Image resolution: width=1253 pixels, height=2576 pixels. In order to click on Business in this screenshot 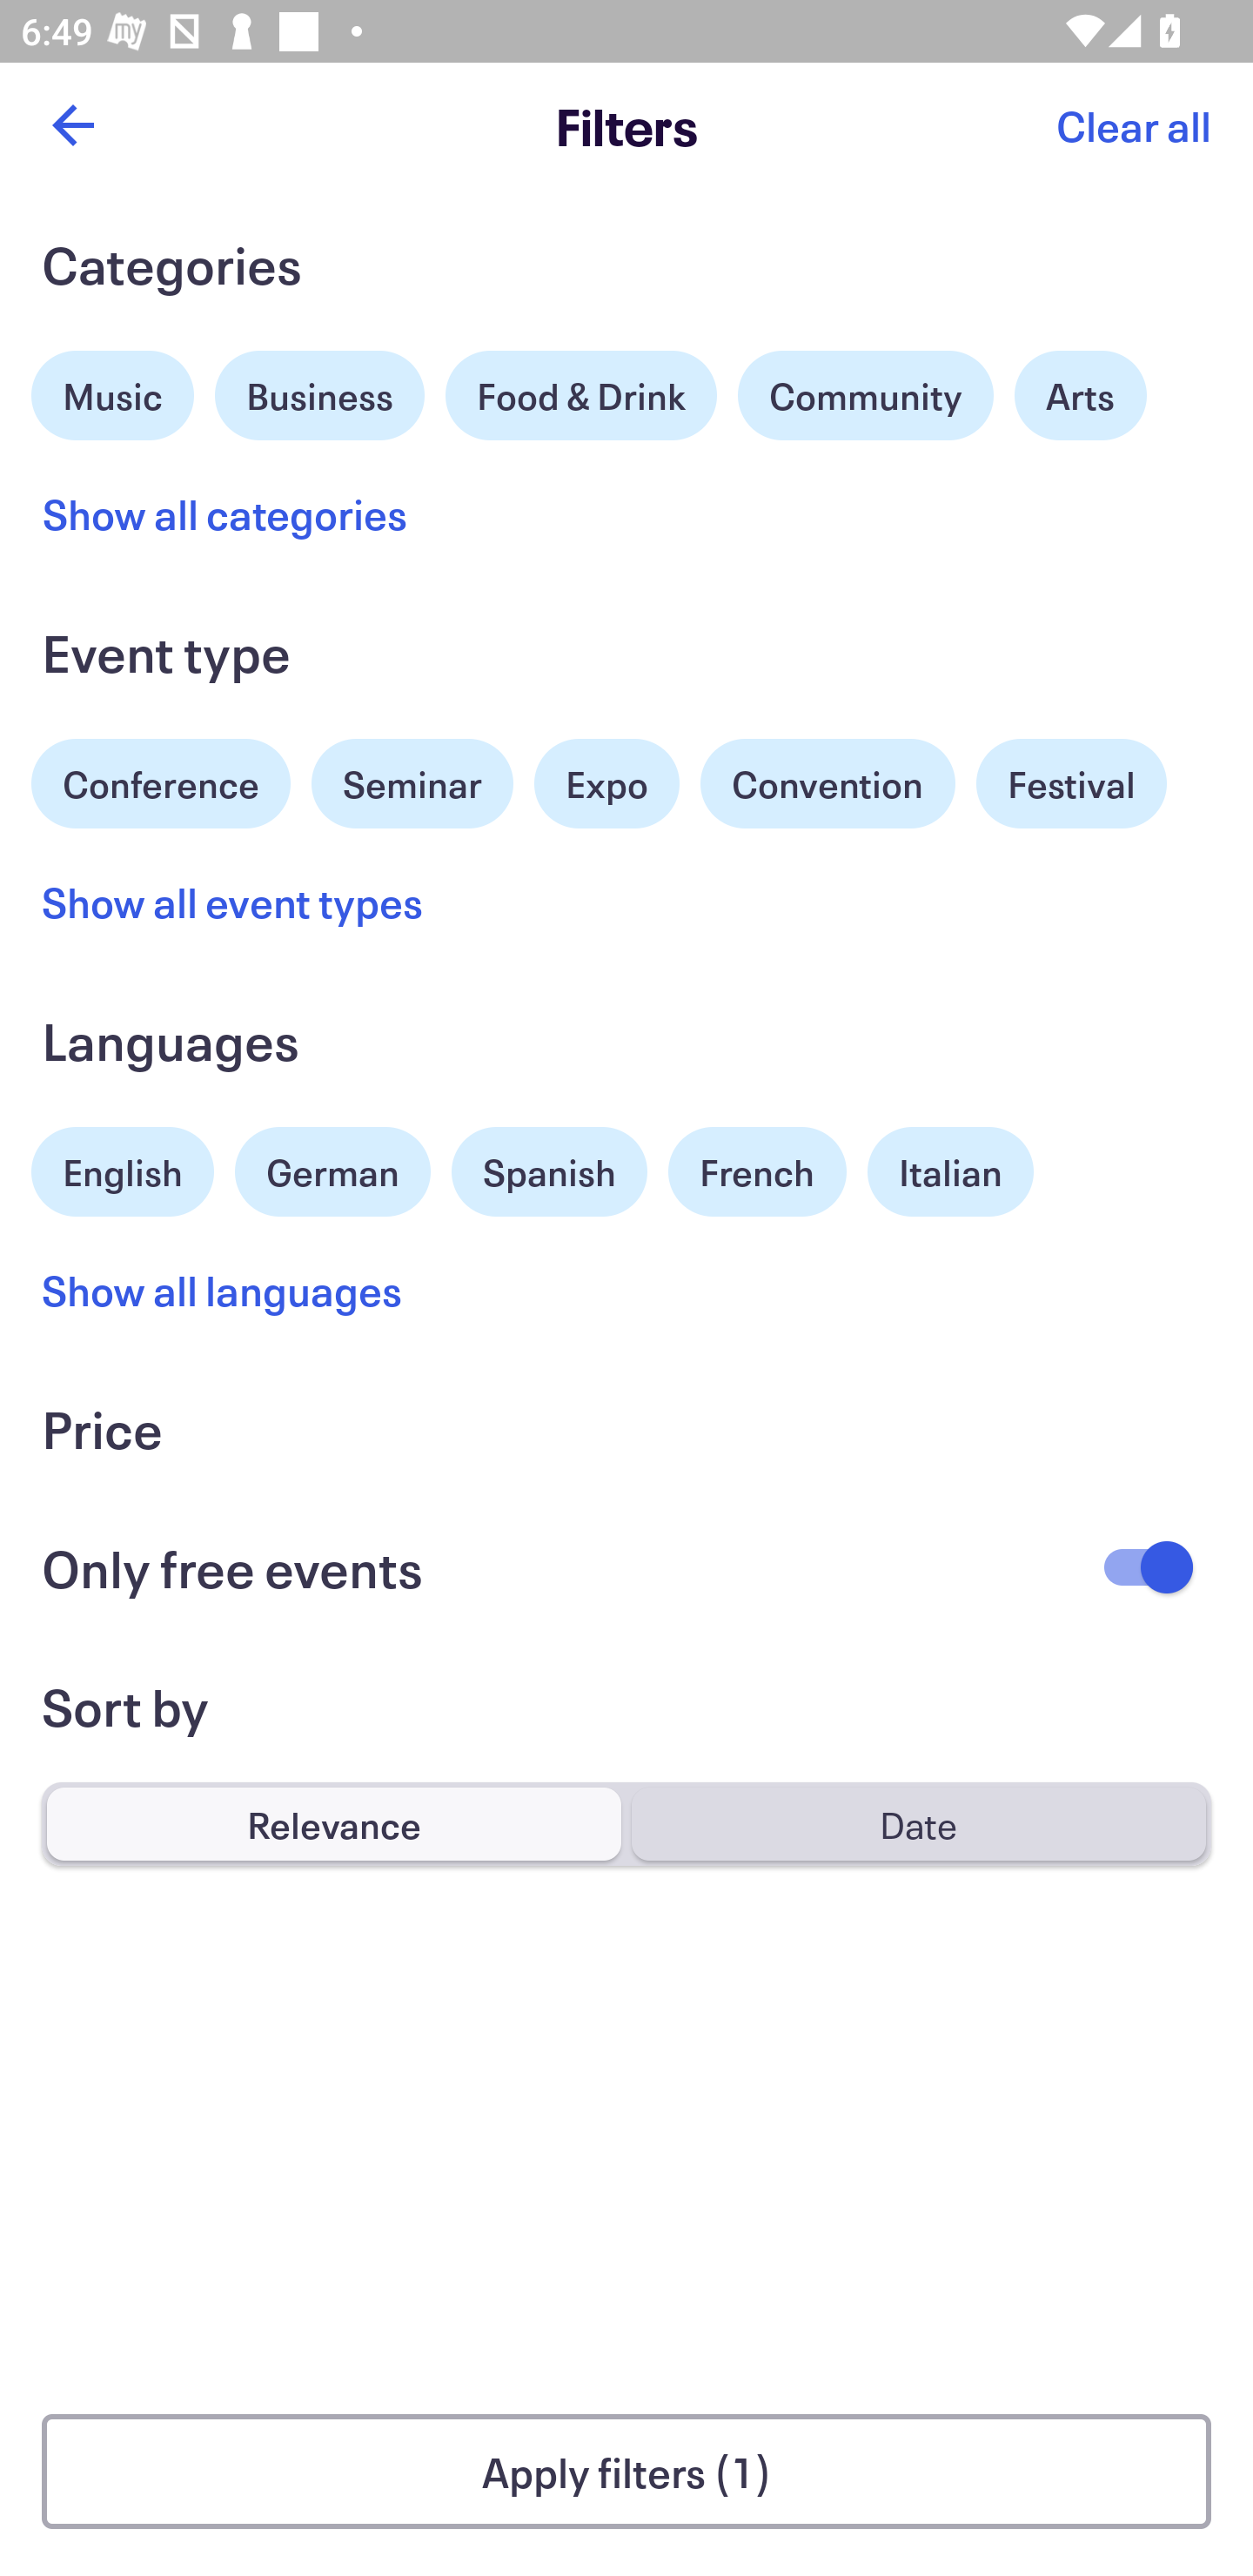, I will do `click(320, 392)`.